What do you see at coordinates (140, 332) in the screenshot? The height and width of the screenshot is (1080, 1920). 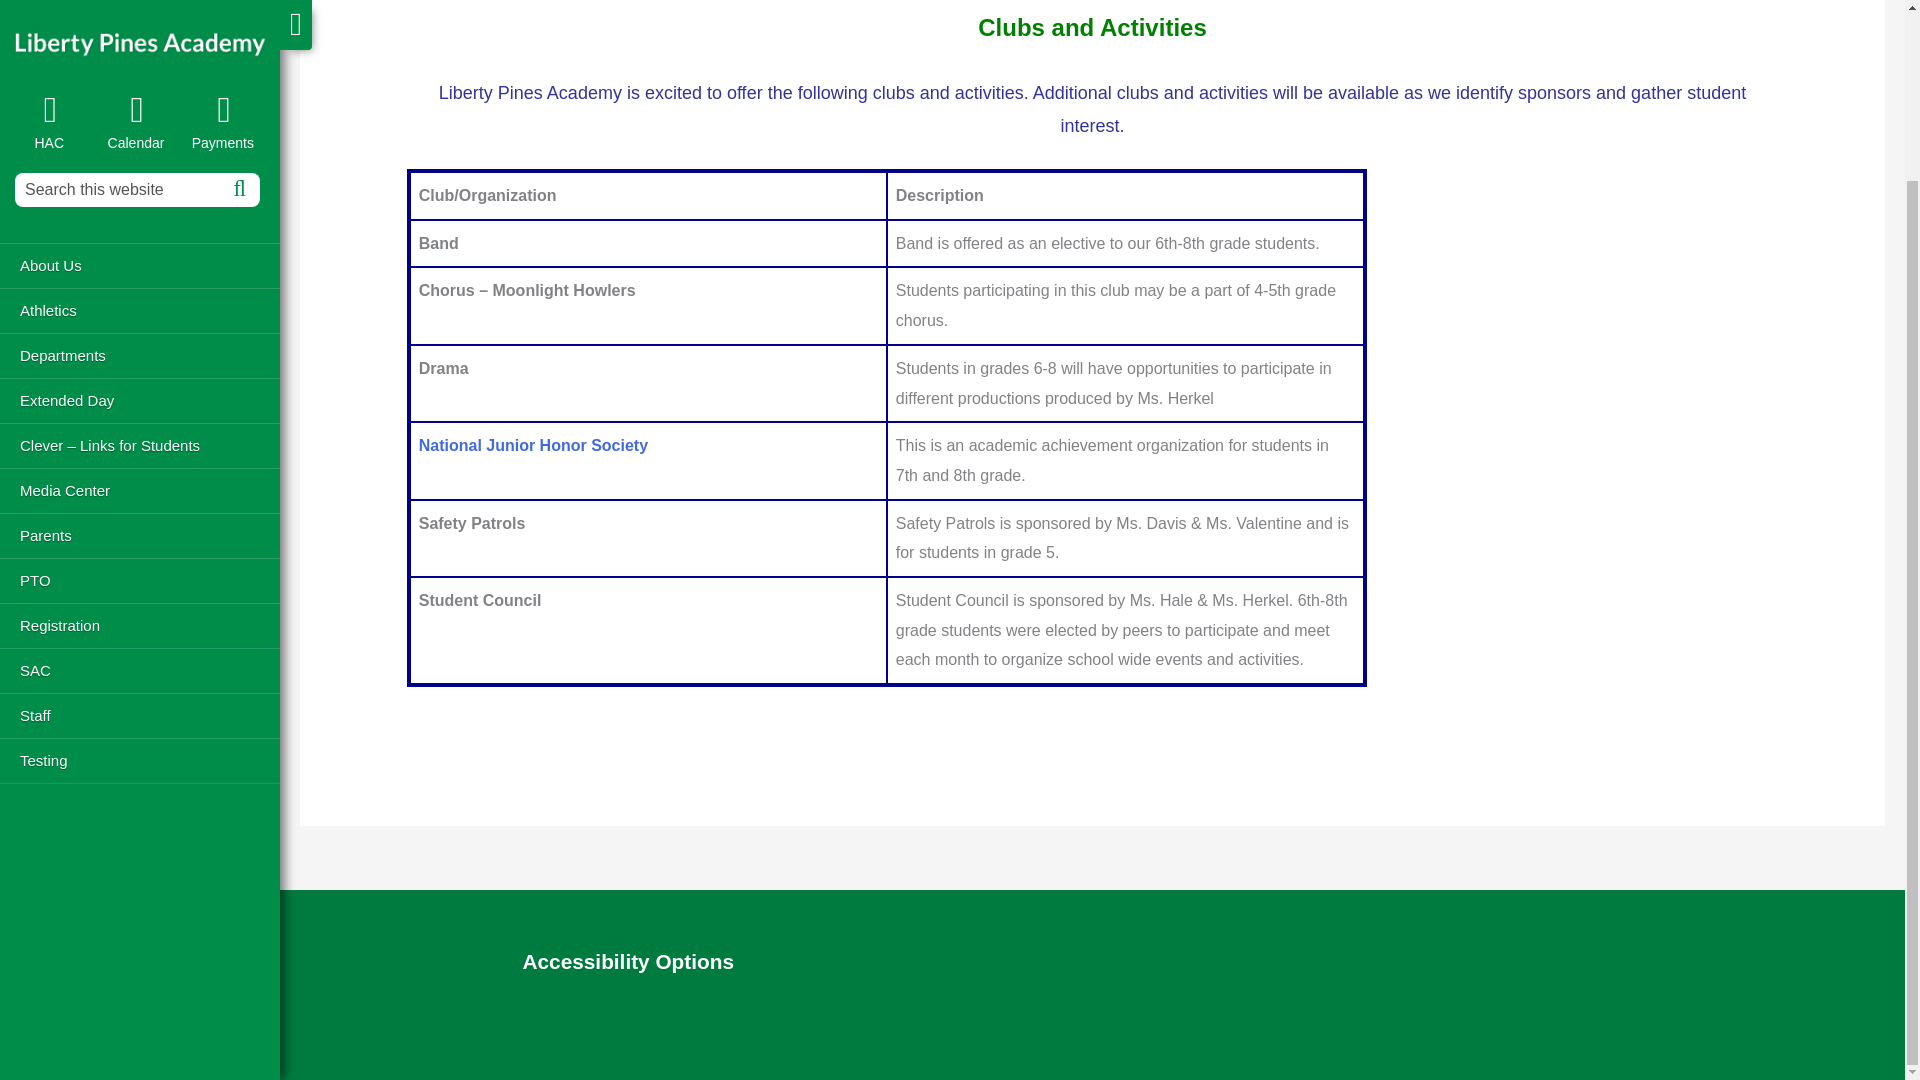 I see `Parents` at bounding box center [140, 332].